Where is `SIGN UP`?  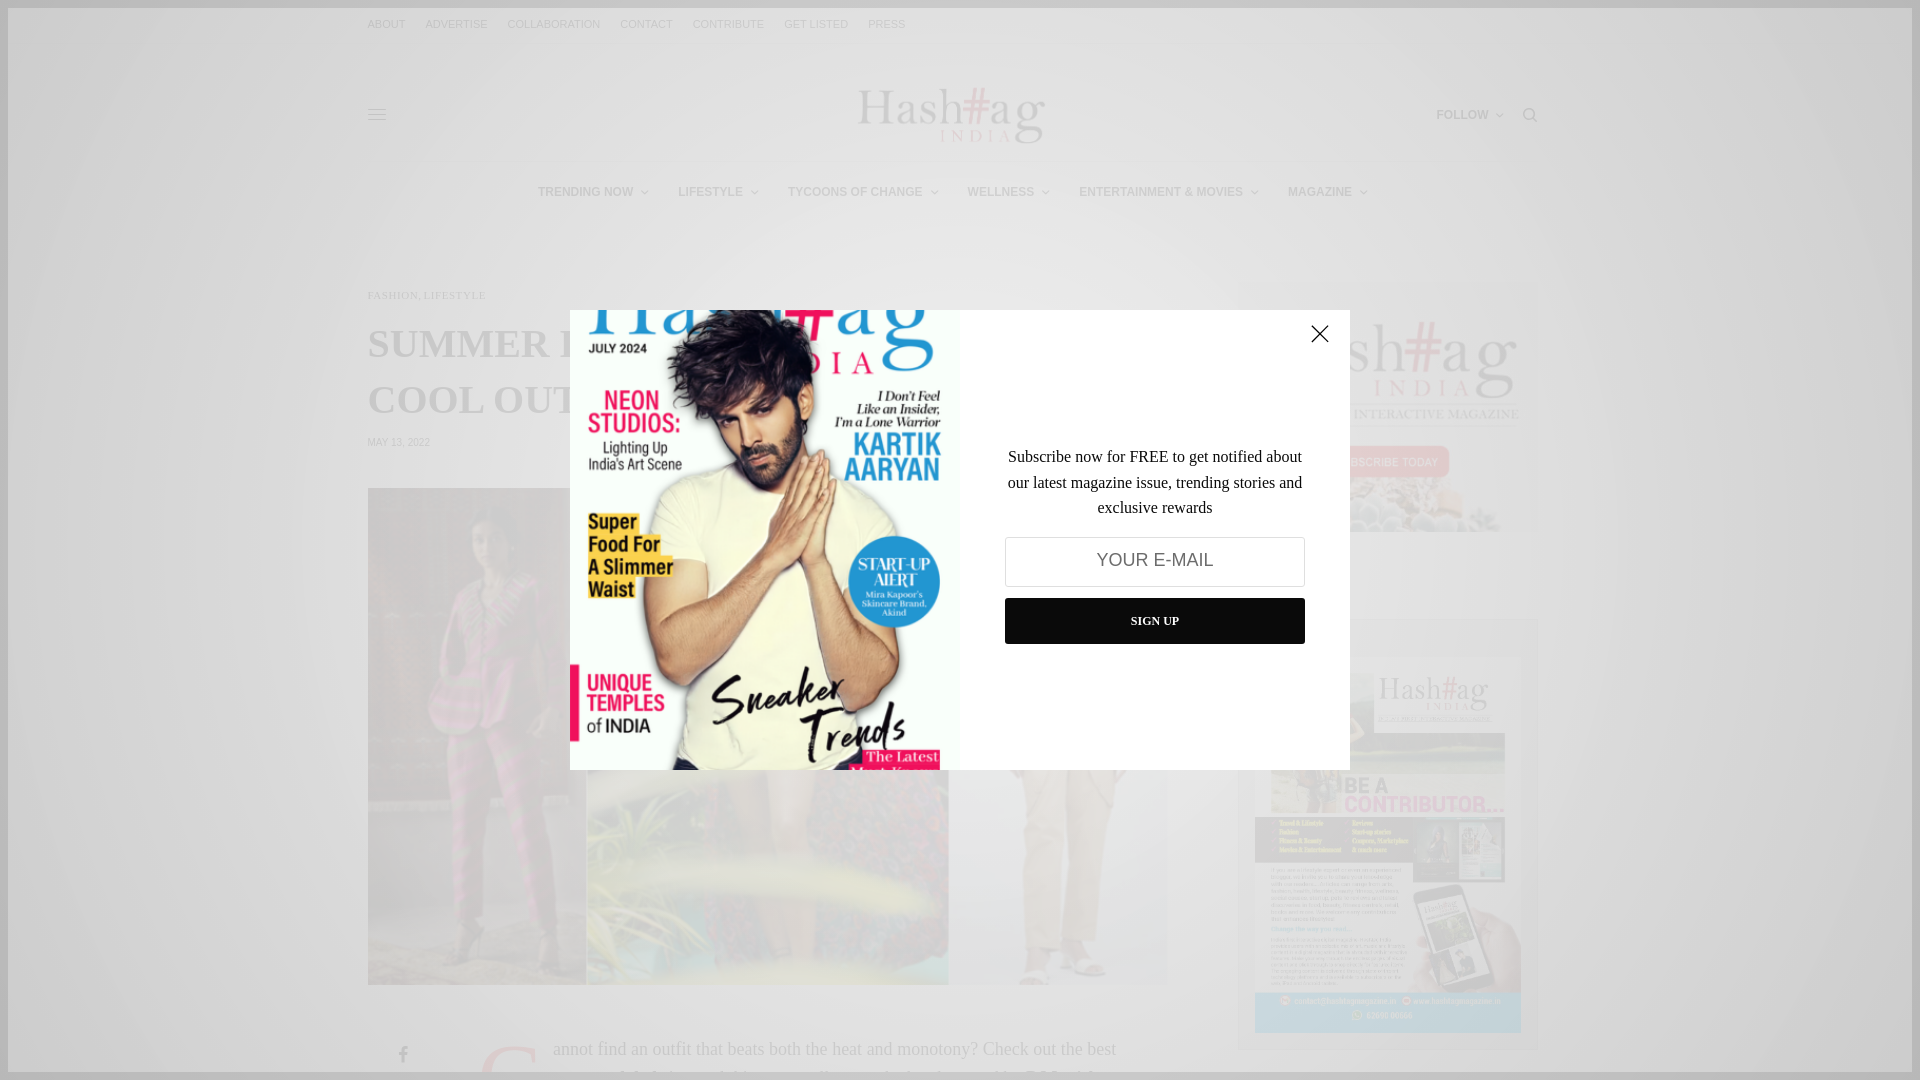
SIGN UP is located at coordinates (1154, 620).